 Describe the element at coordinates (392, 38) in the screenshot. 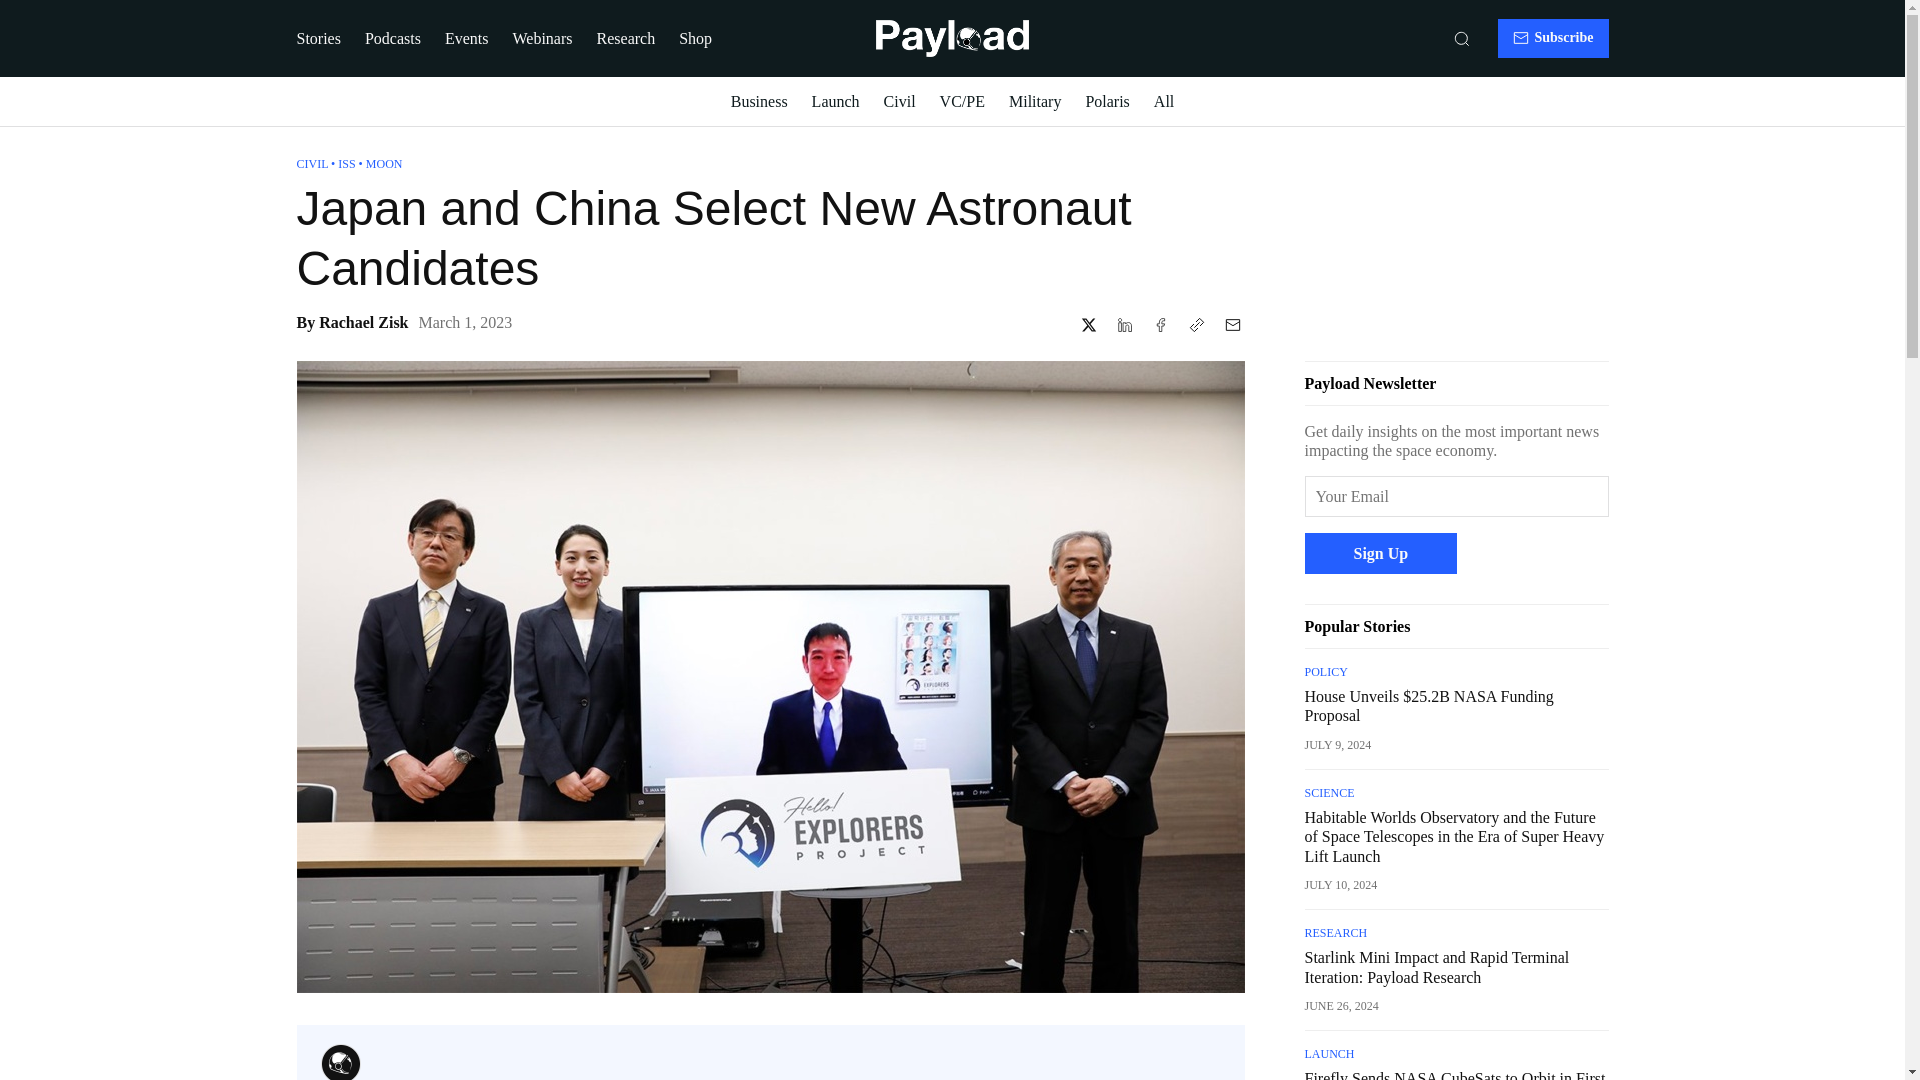

I see `Podcasts` at that location.